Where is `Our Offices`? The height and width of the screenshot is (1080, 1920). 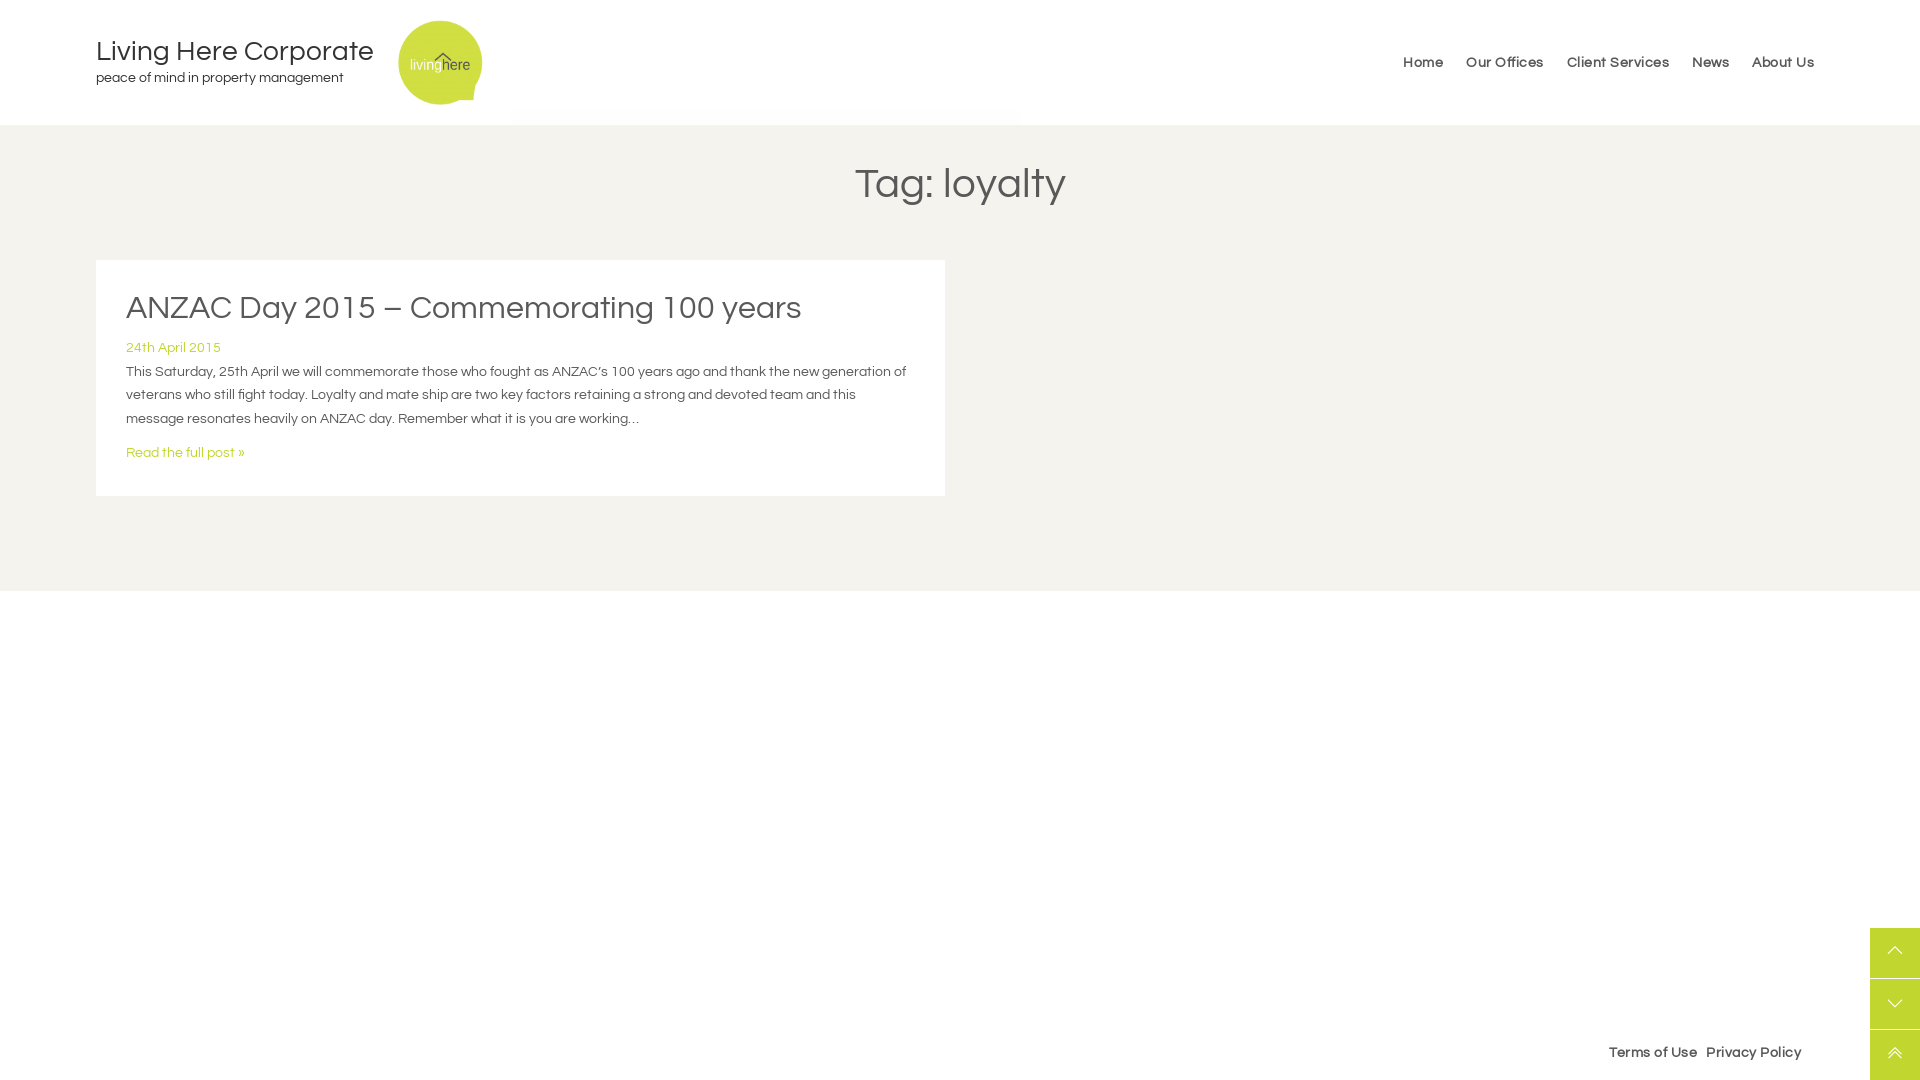
Our Offices is located at coordinates (1505, 62).